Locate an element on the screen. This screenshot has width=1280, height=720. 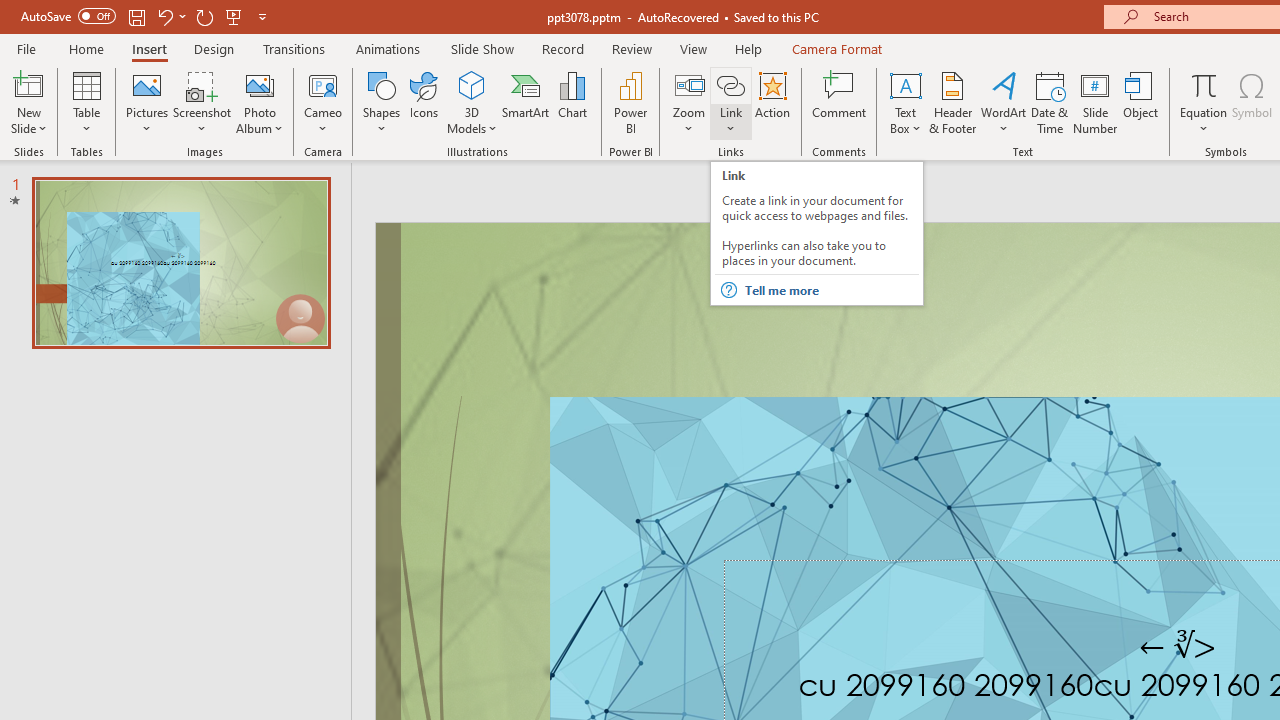
3D Models is located at coordinates (472, 102).